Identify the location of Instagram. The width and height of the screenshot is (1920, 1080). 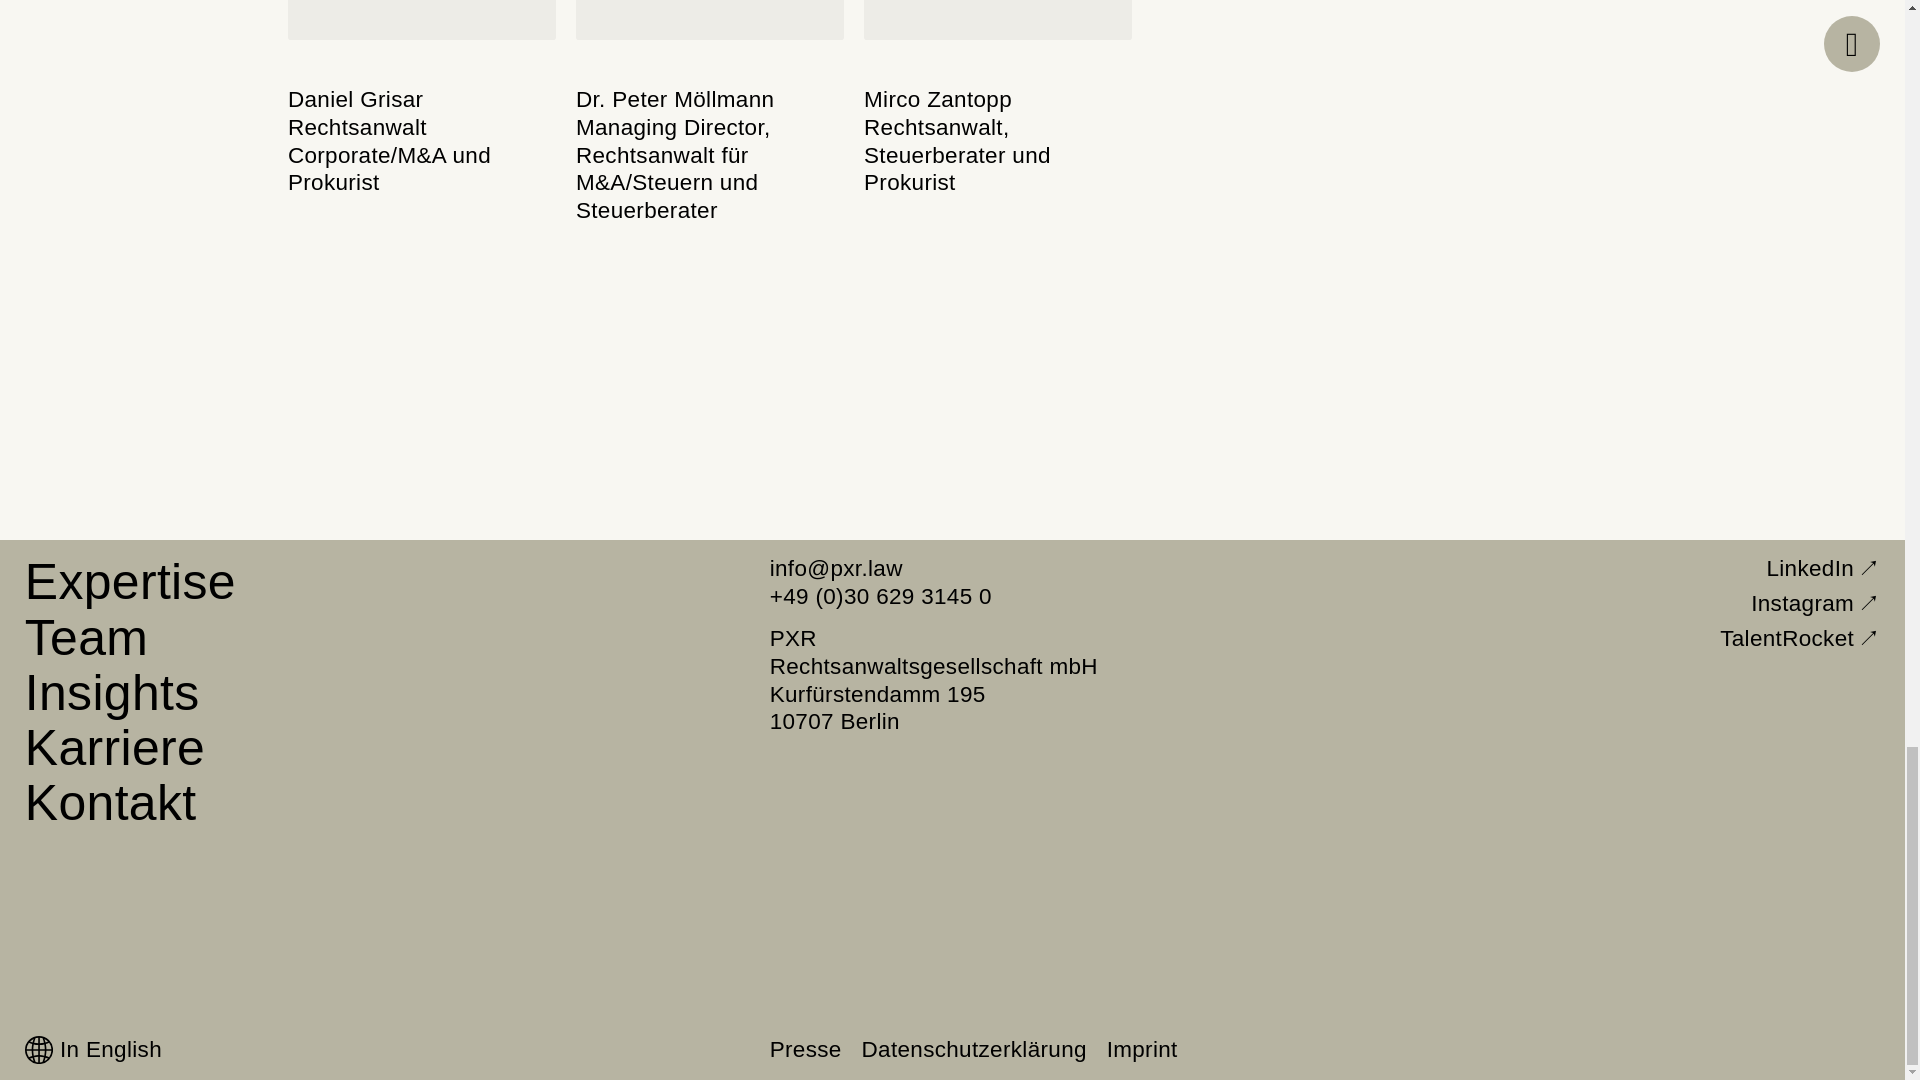
(83, 636).